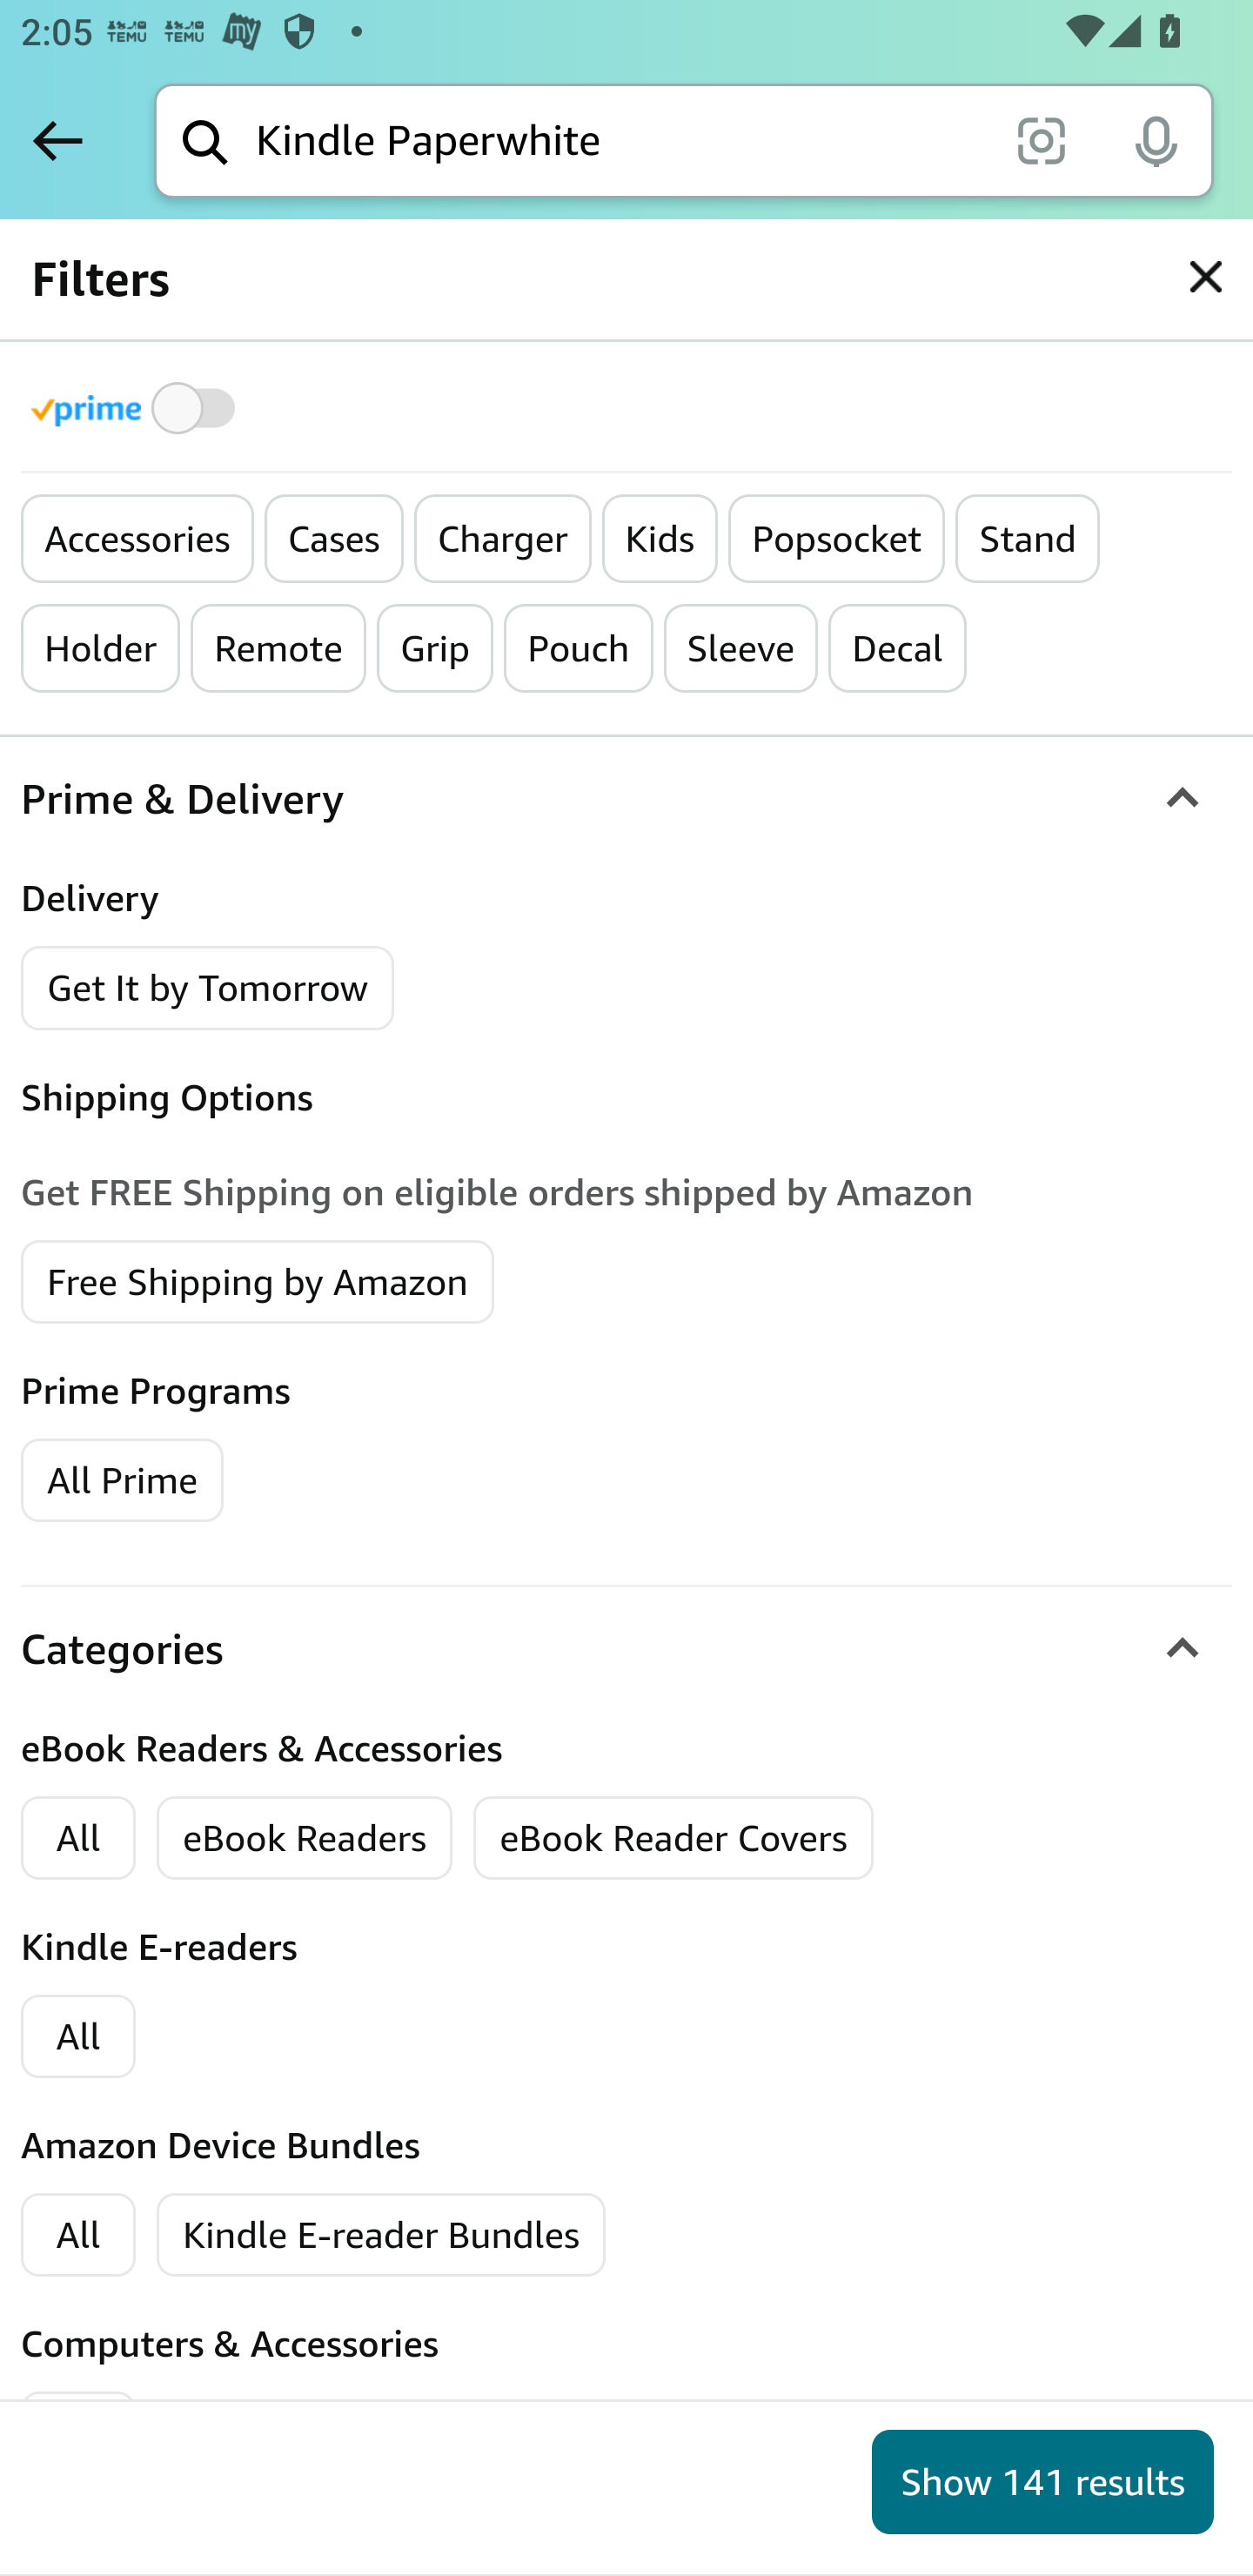 The height and width of the screenshot is (2576, 1253). What do you see at coordinates (209, 988) in the screenshot?
I see `Get It by Tomorrow` at bounding box center [209, 988].